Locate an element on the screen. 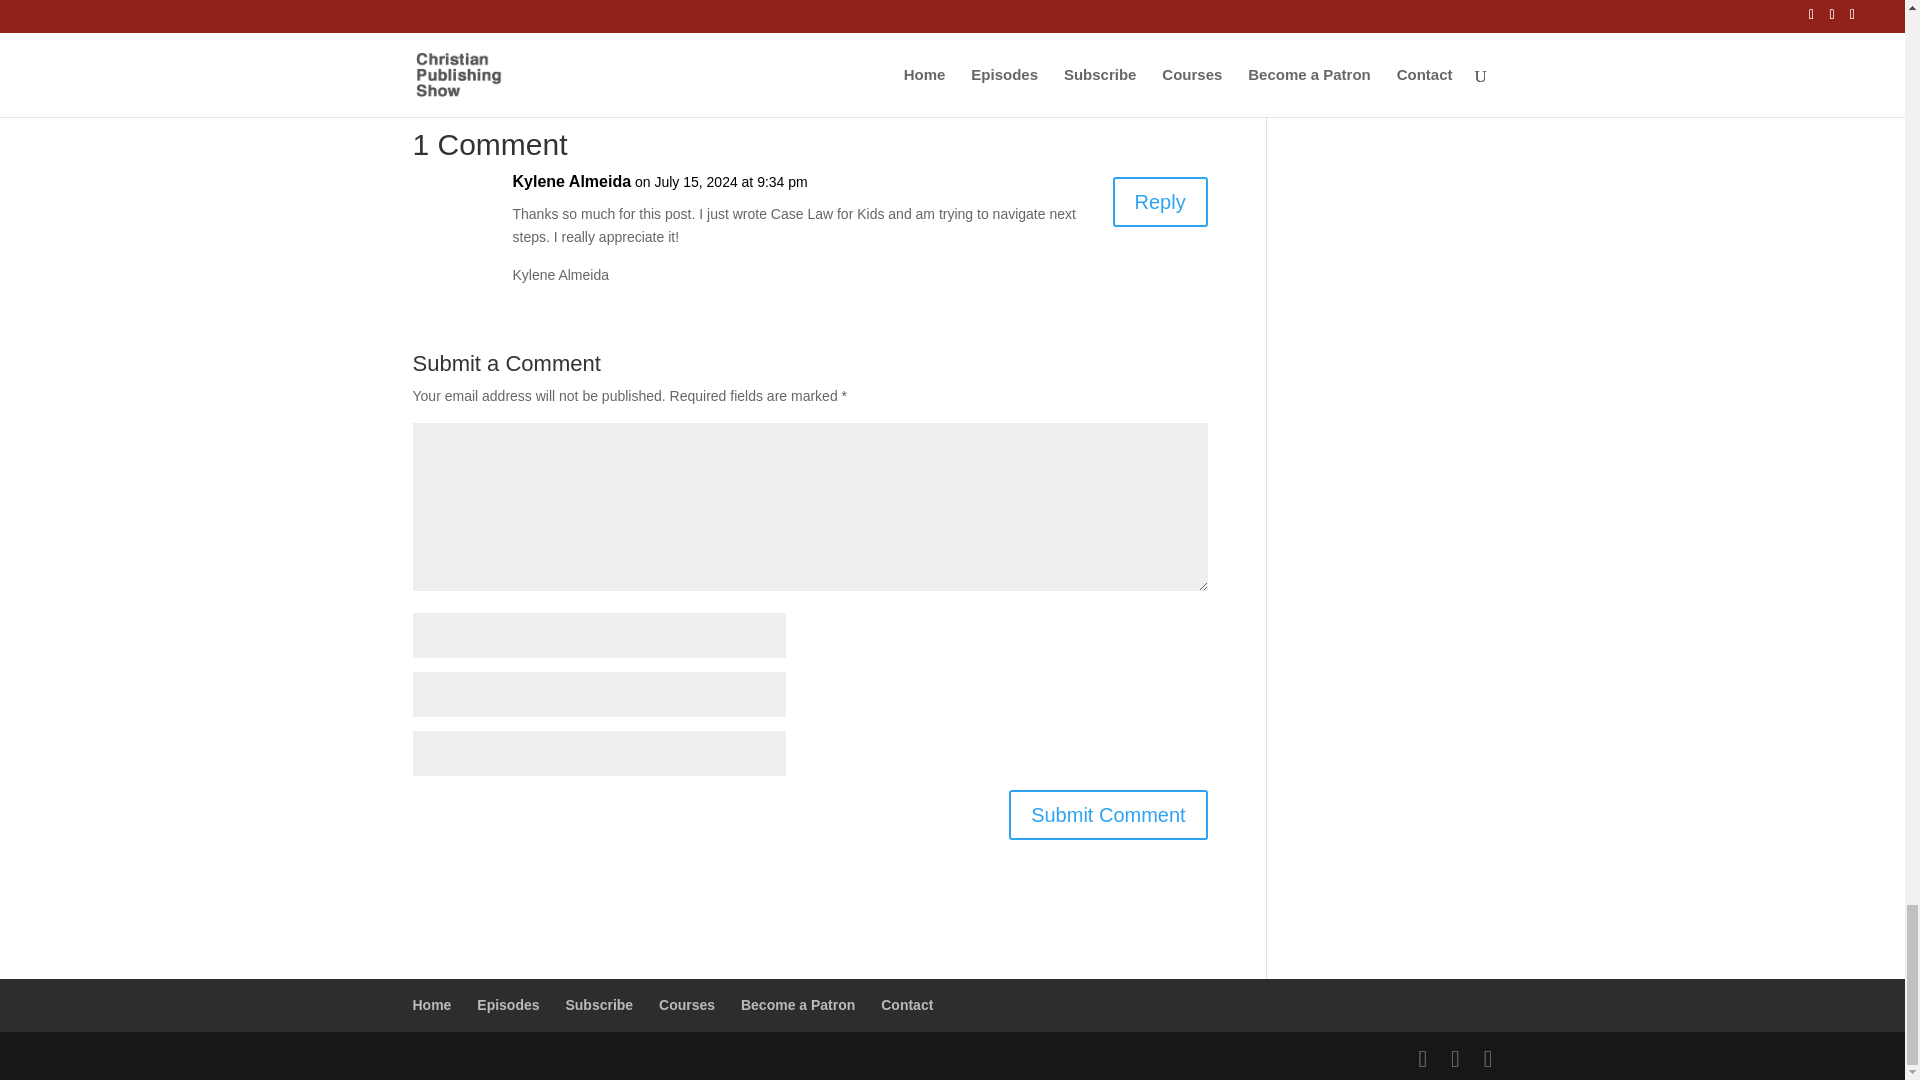 The image size is (1920, 1080). Submit Comment is located at coordinates (1108, 814).